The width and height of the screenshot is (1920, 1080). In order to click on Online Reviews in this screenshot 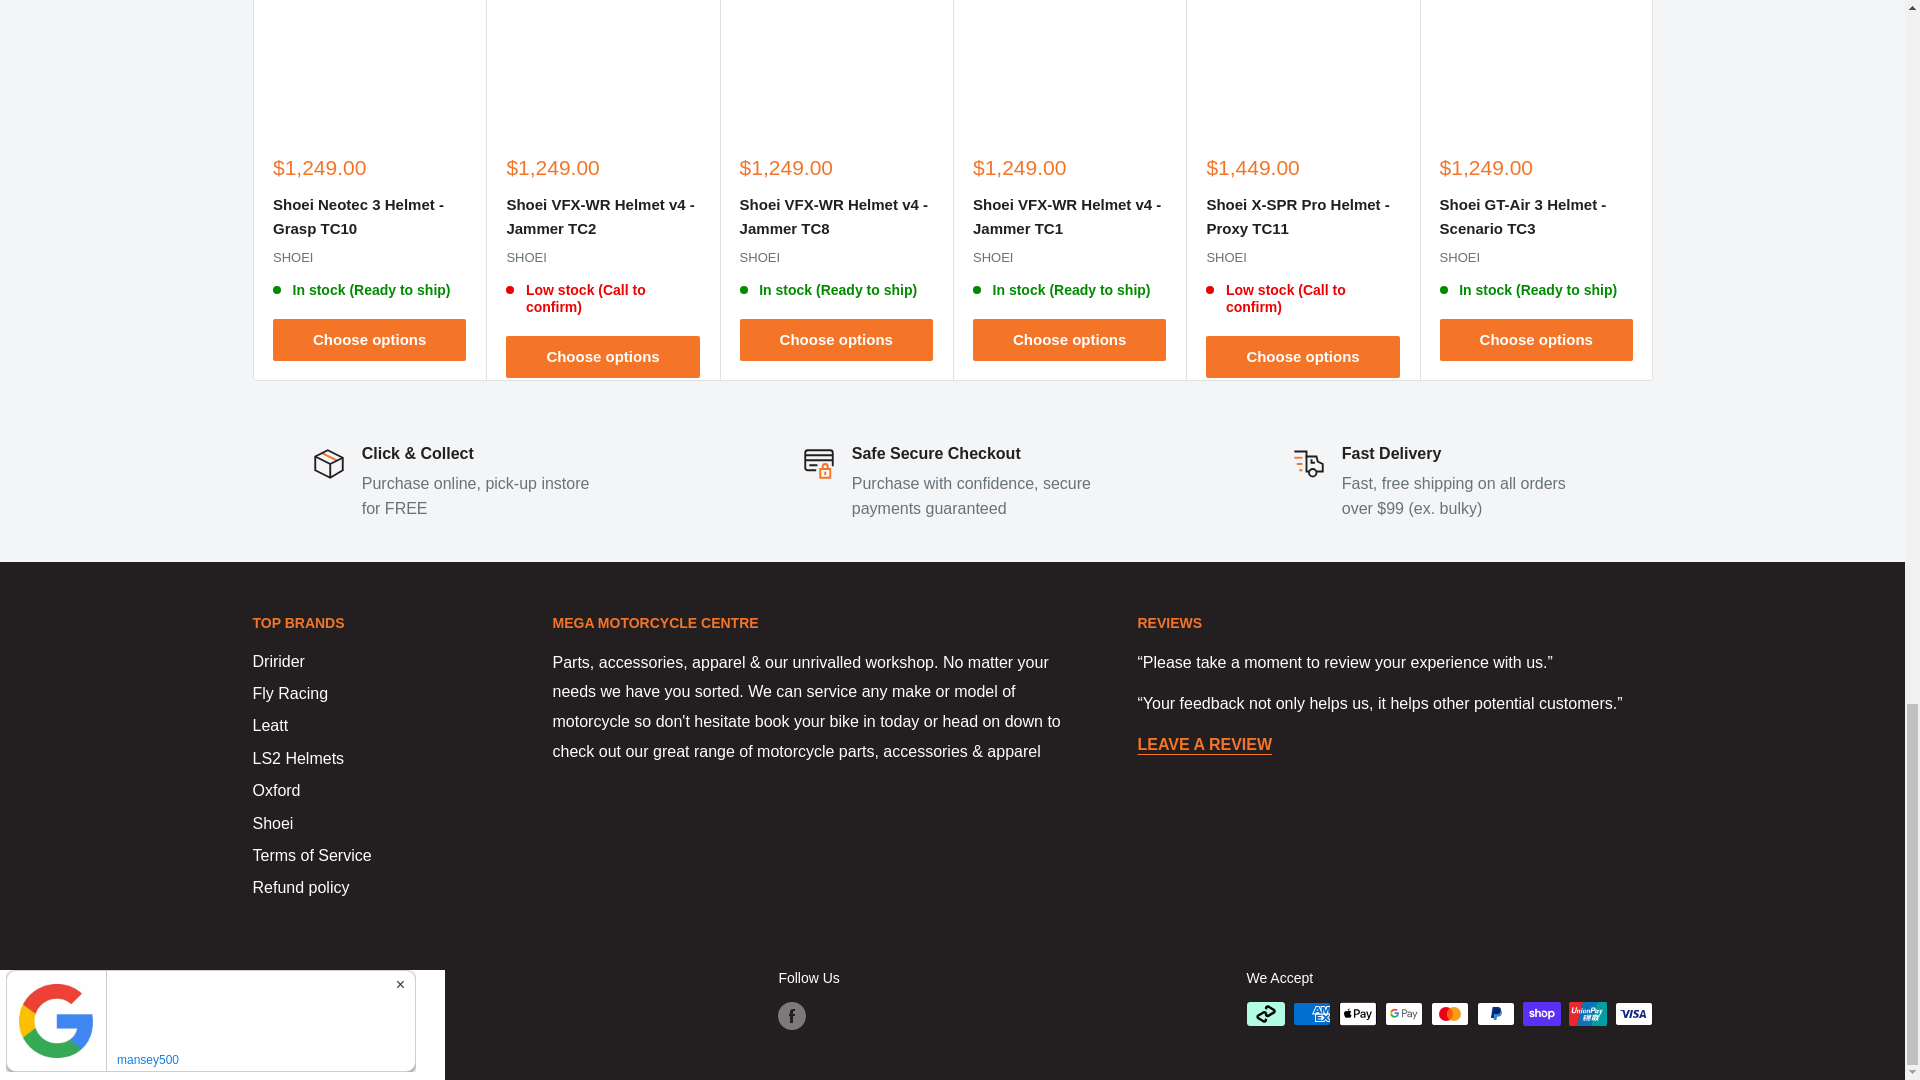, I will do `click(1205, 744)`.